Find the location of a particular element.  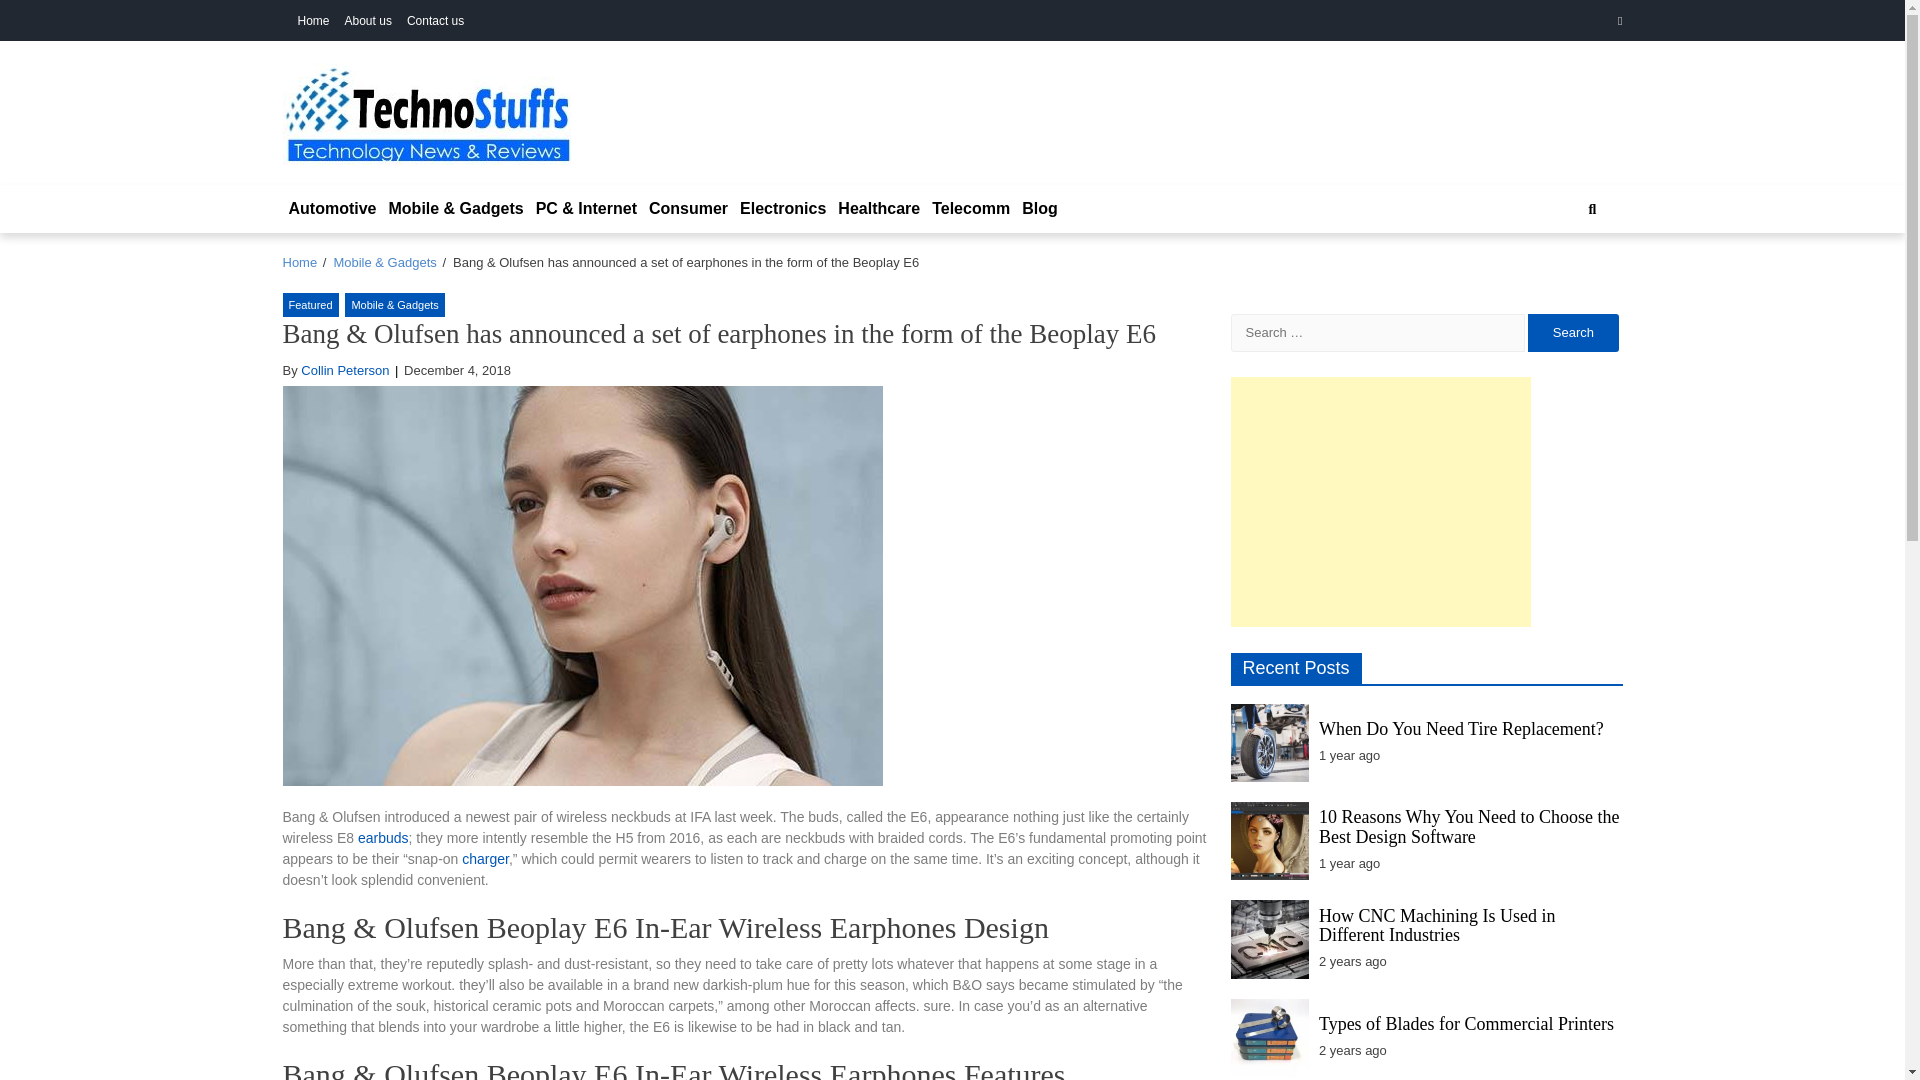

Collin Peterson is located at coordinates (345, 370).